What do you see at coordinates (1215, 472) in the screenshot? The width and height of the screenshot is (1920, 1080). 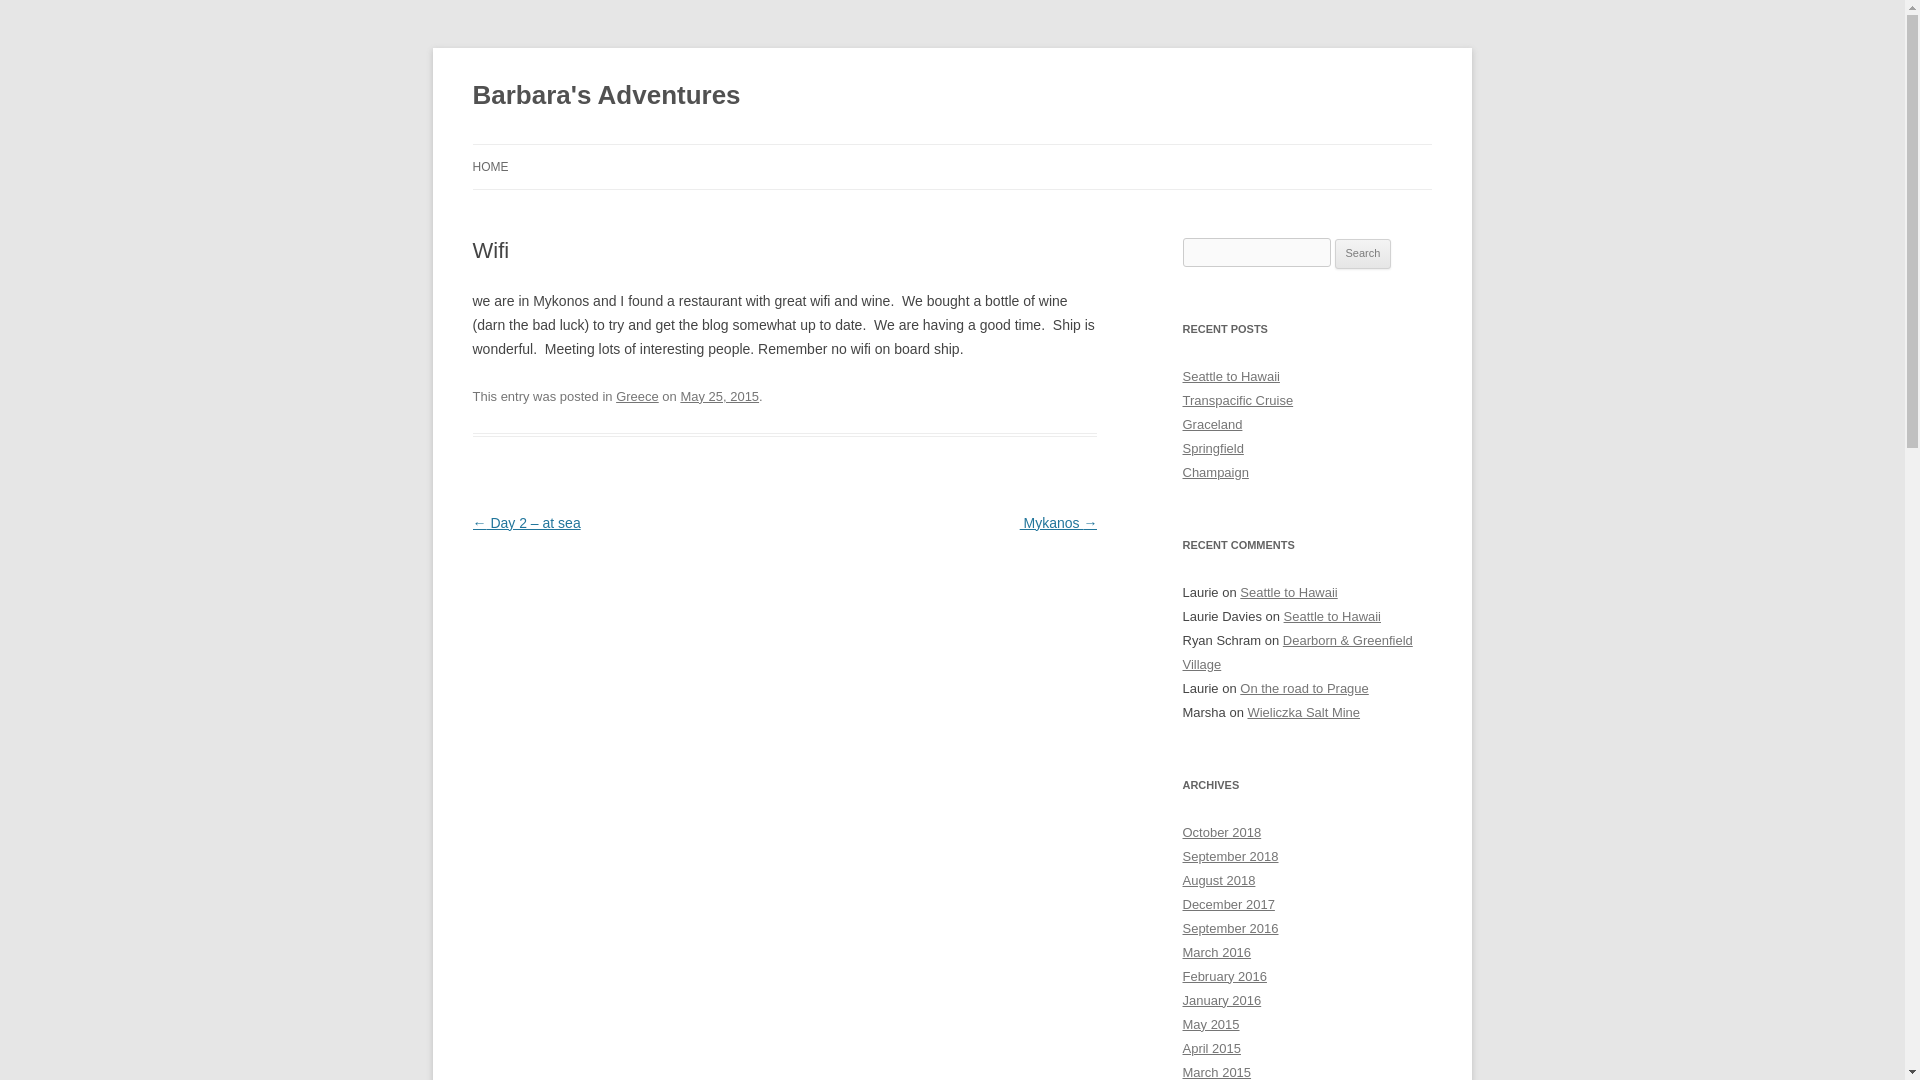 I see `Champaign` at bounding box center [1215, 472].